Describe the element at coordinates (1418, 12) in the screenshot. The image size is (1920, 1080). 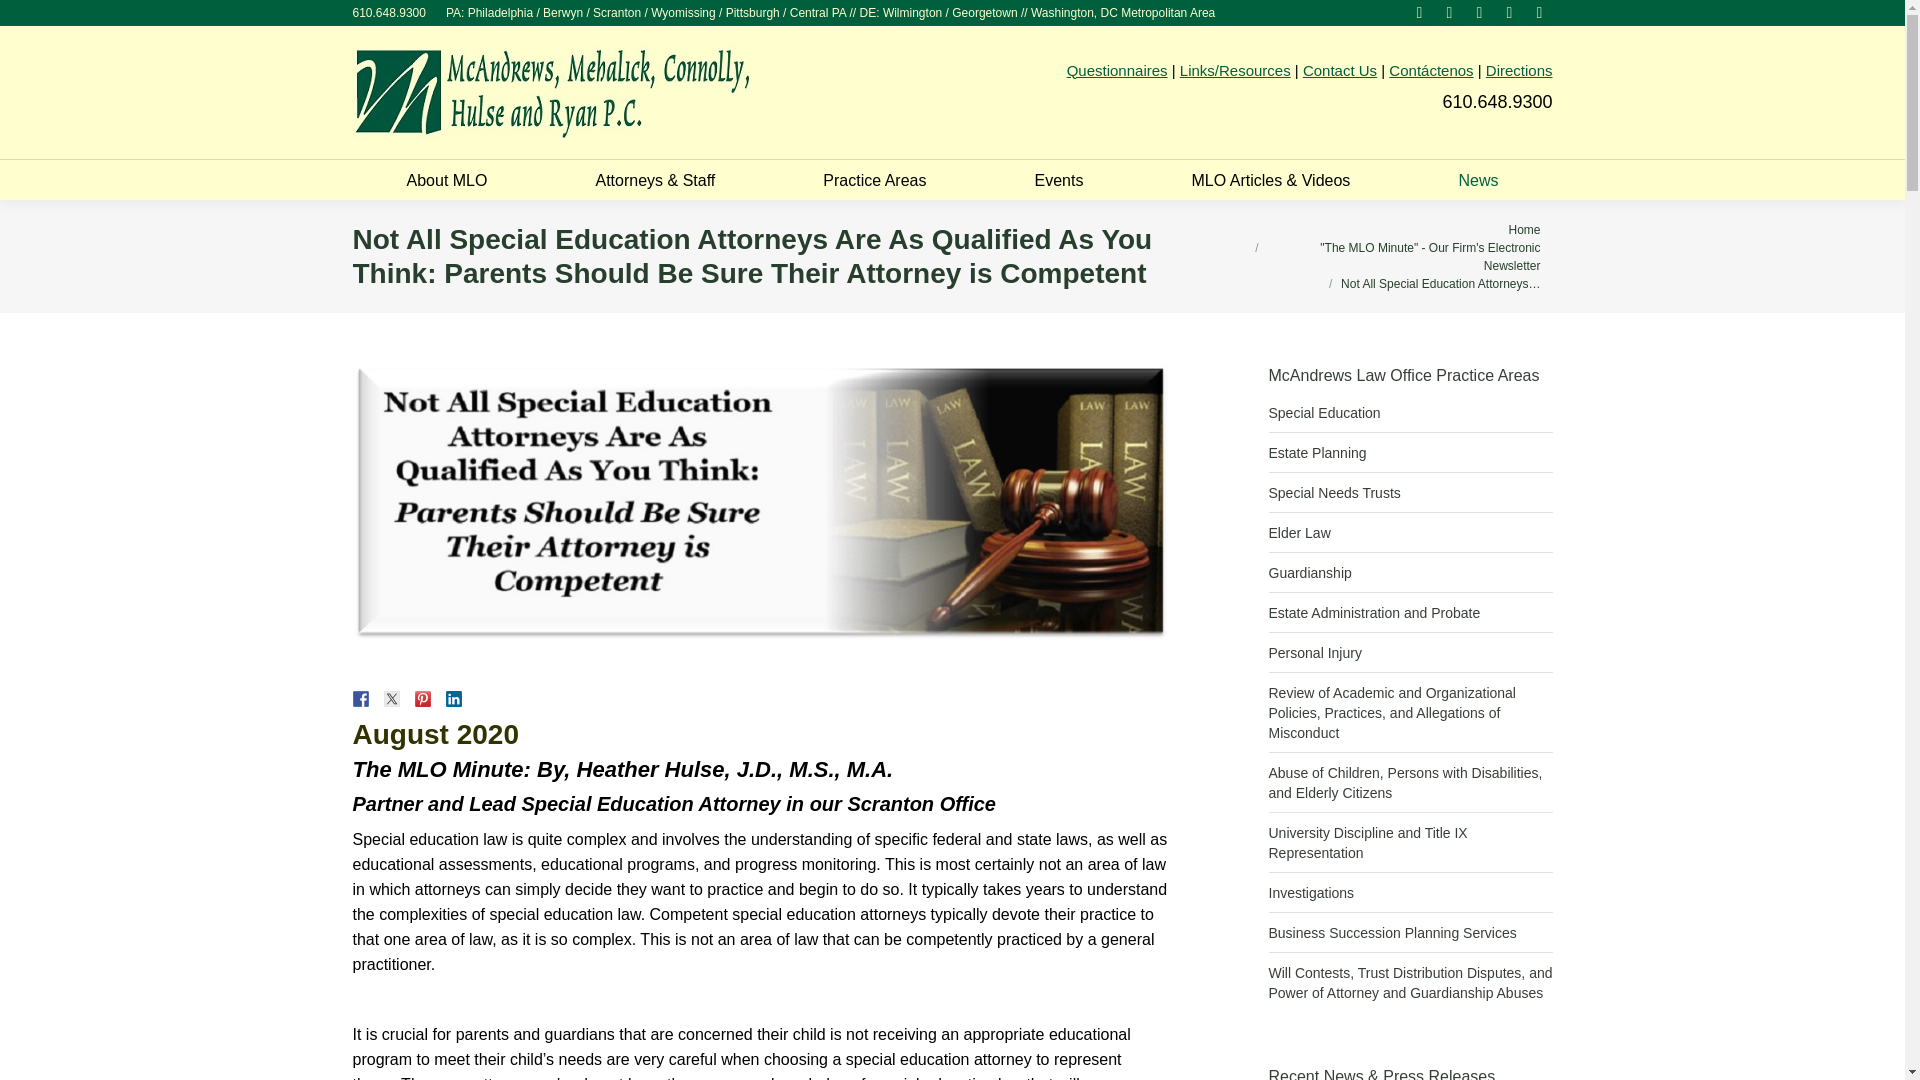
I see `Pinterest` at that location.